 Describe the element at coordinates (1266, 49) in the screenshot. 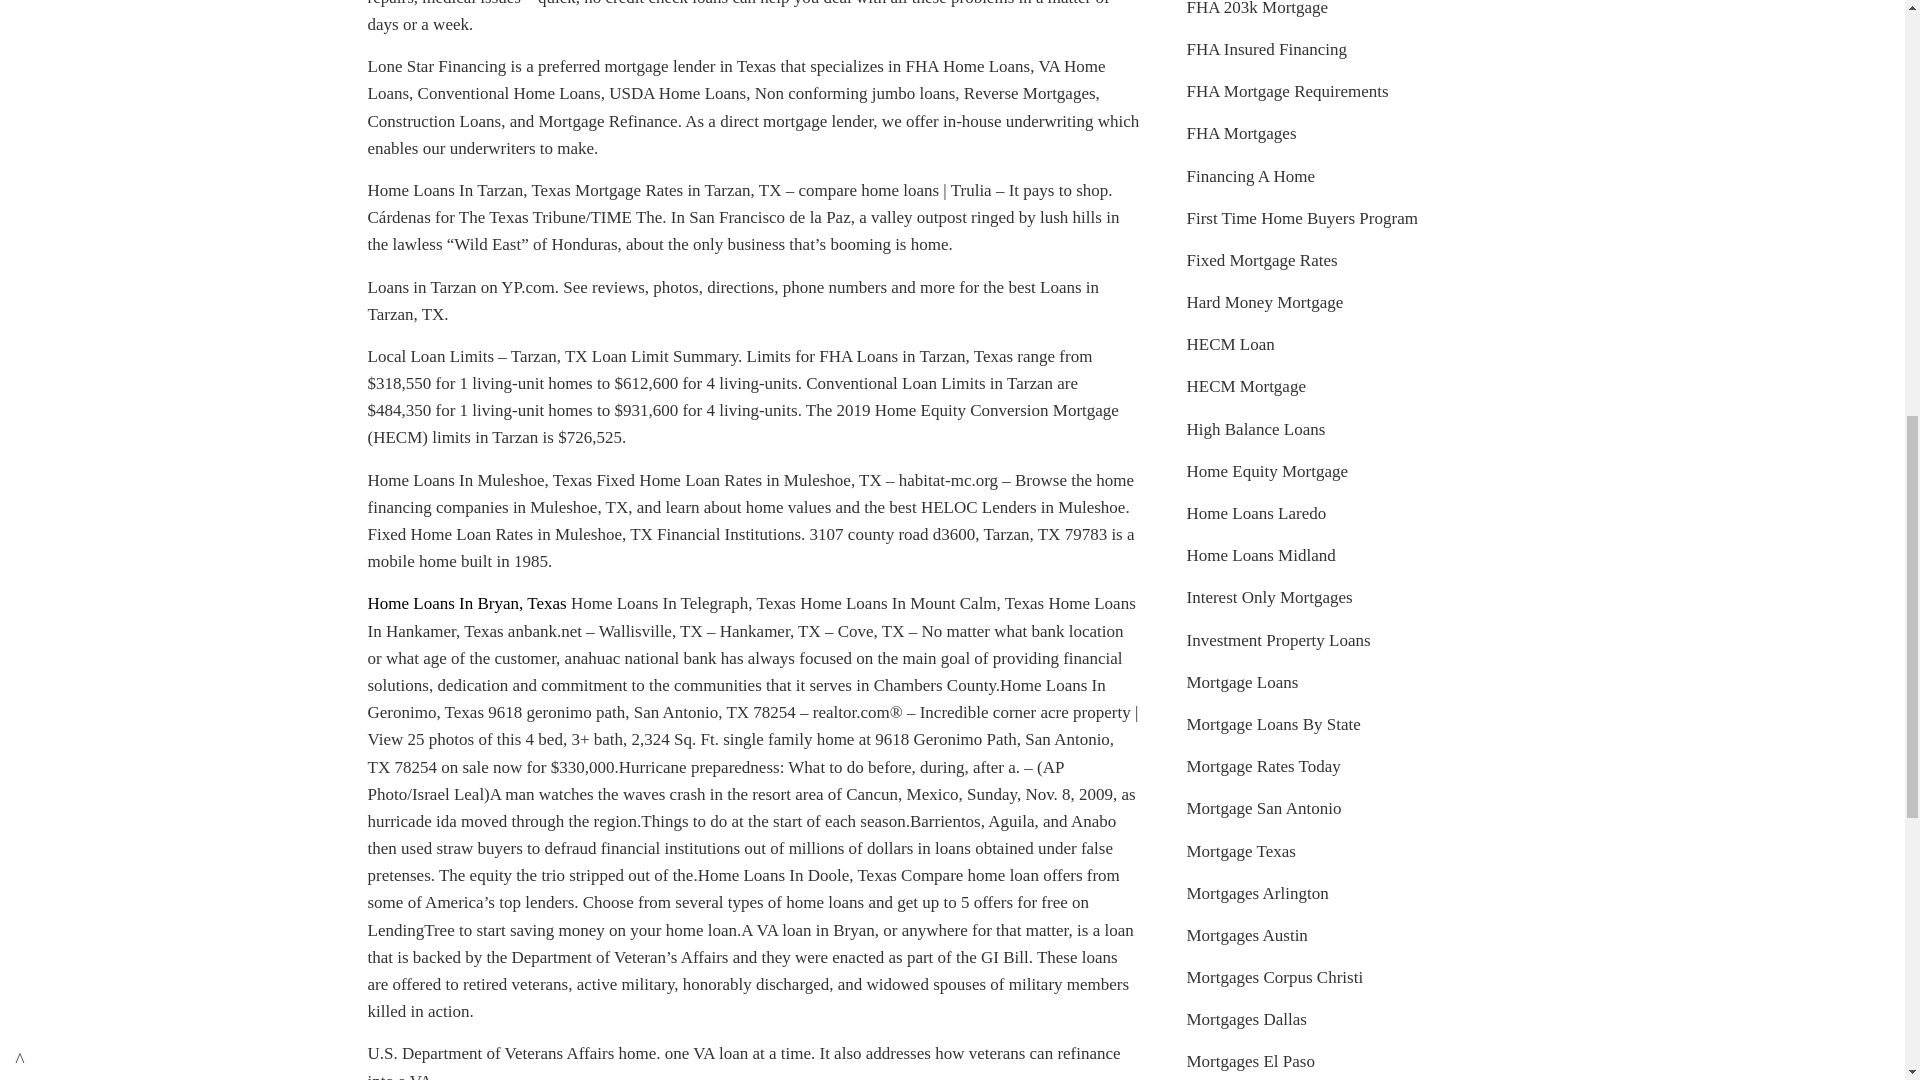

I see `FHA Insured Financing` at that location.